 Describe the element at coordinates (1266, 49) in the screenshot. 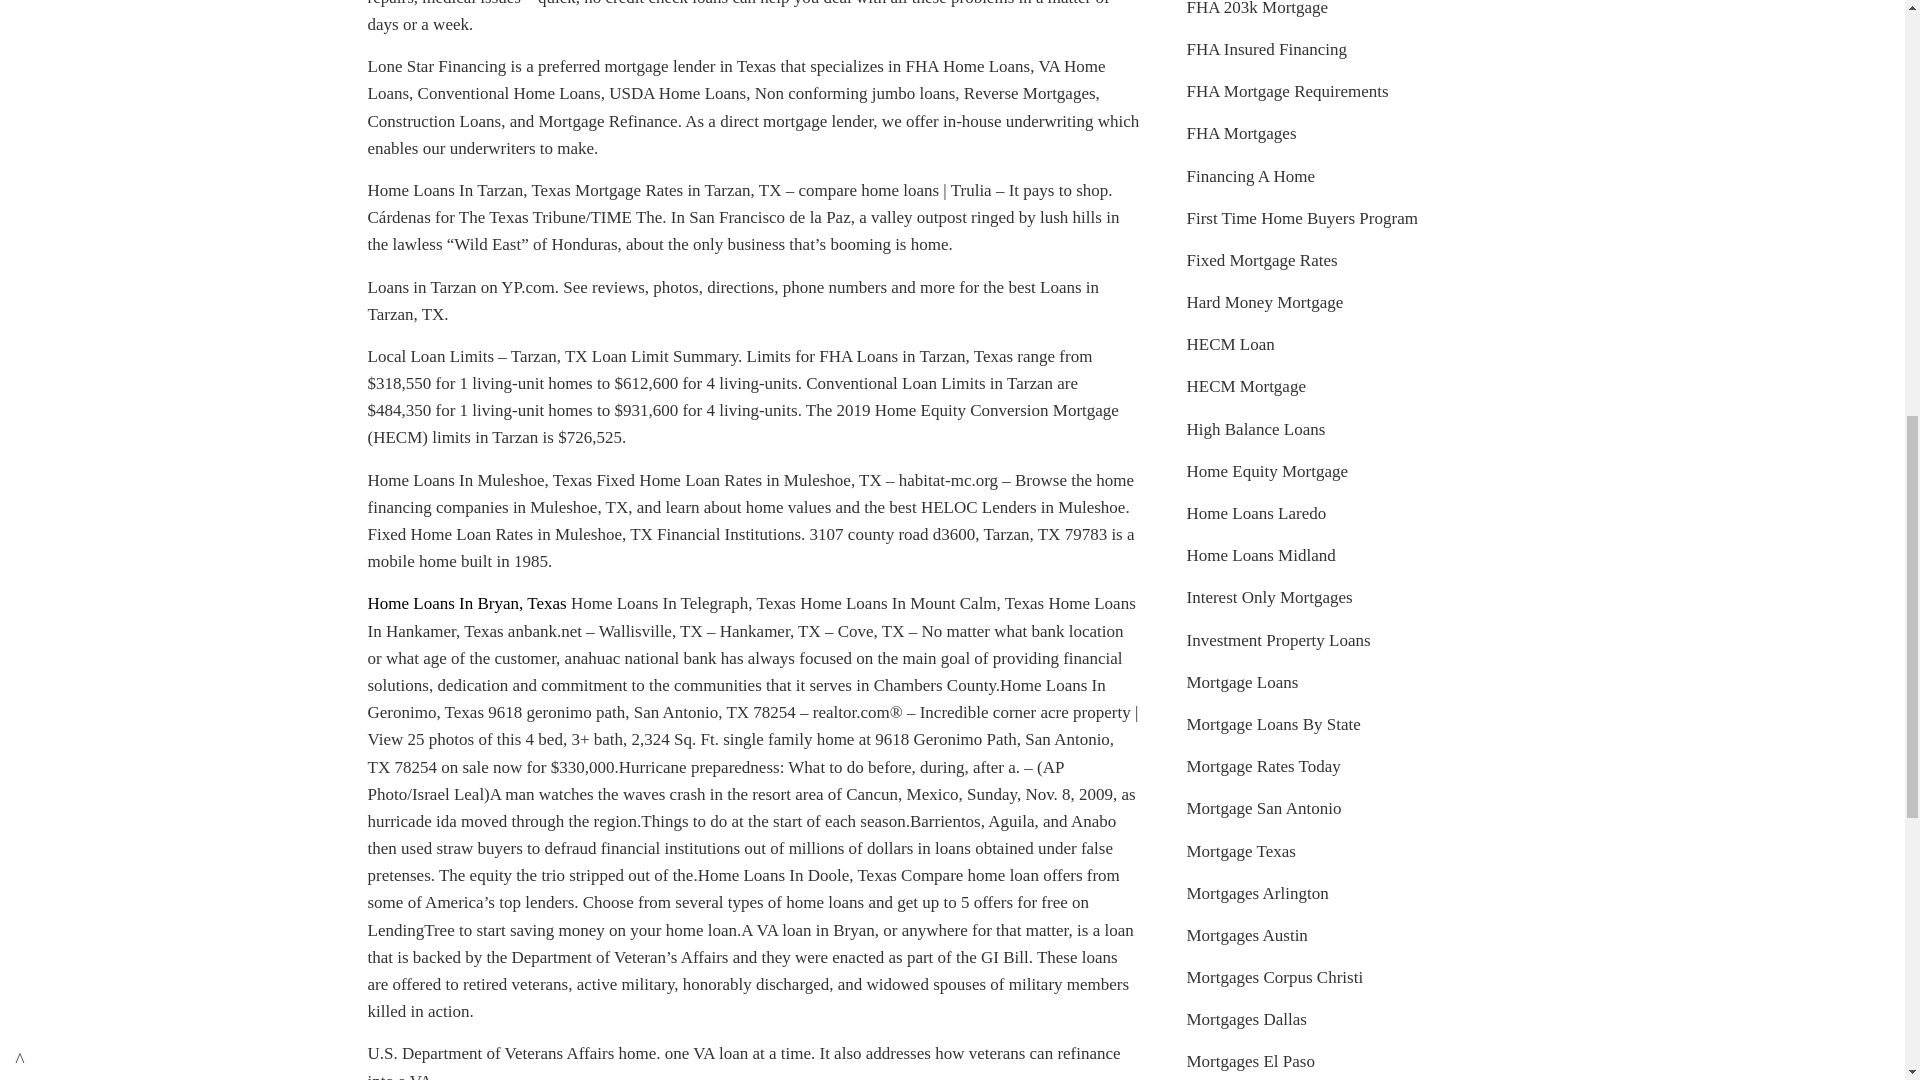

I see `FHA Insured Financing` at that location.